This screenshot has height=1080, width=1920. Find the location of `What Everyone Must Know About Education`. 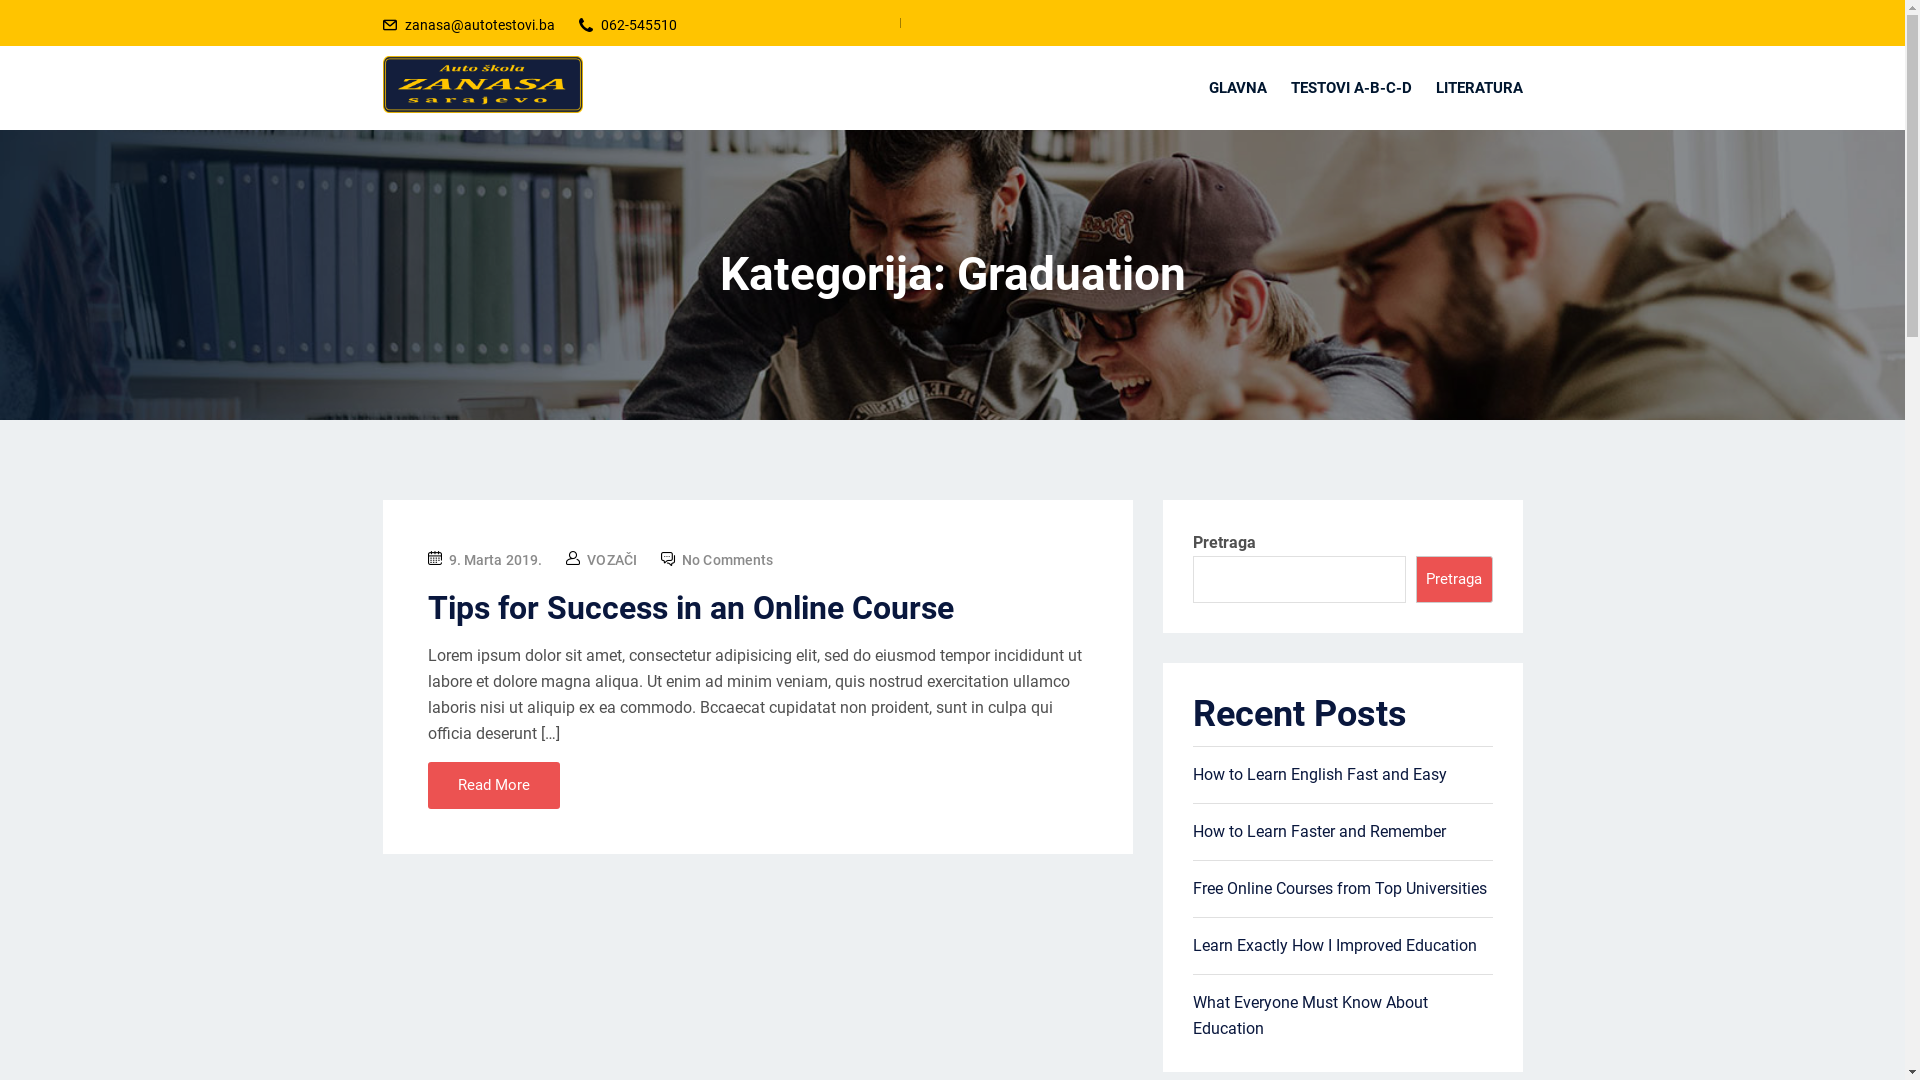

What Everyone Must Know About Education is located at coordinates (1310, 1016).